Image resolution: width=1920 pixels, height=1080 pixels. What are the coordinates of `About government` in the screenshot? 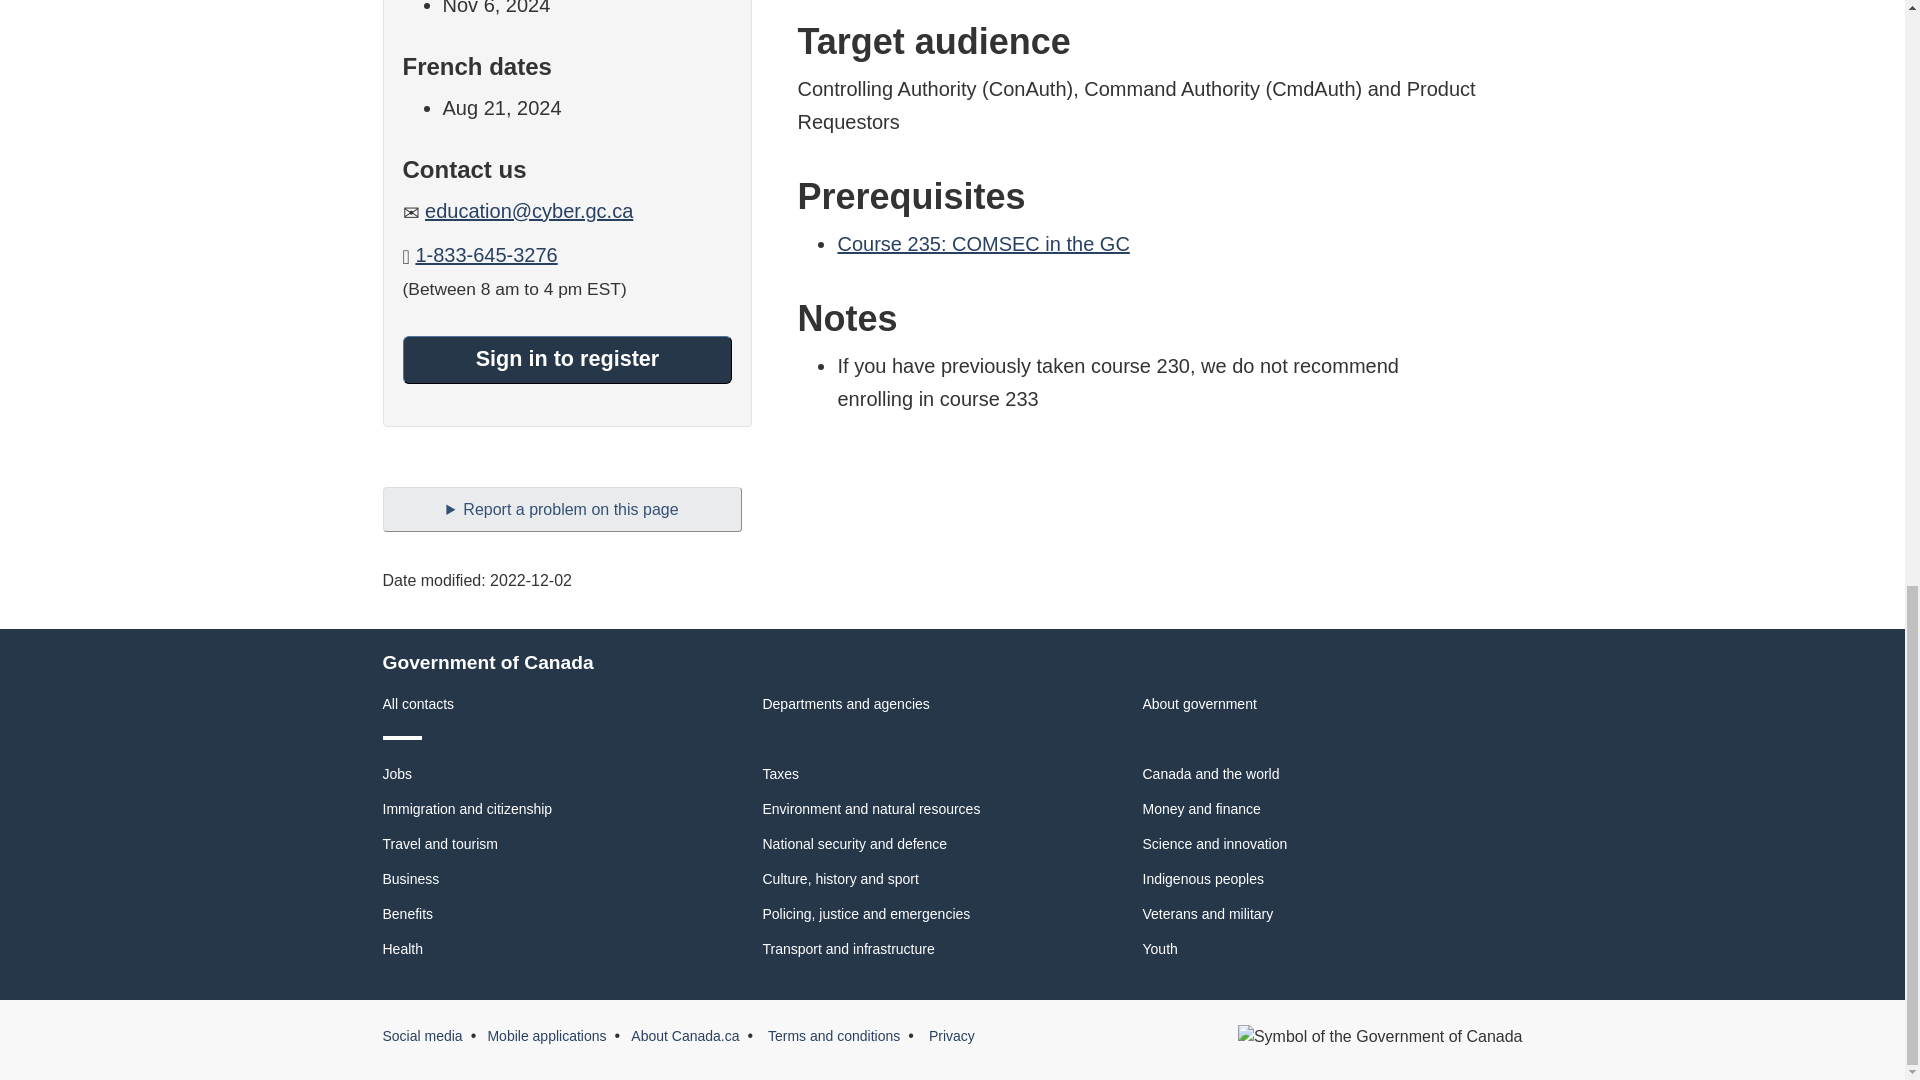 It's located at (1198, 703).